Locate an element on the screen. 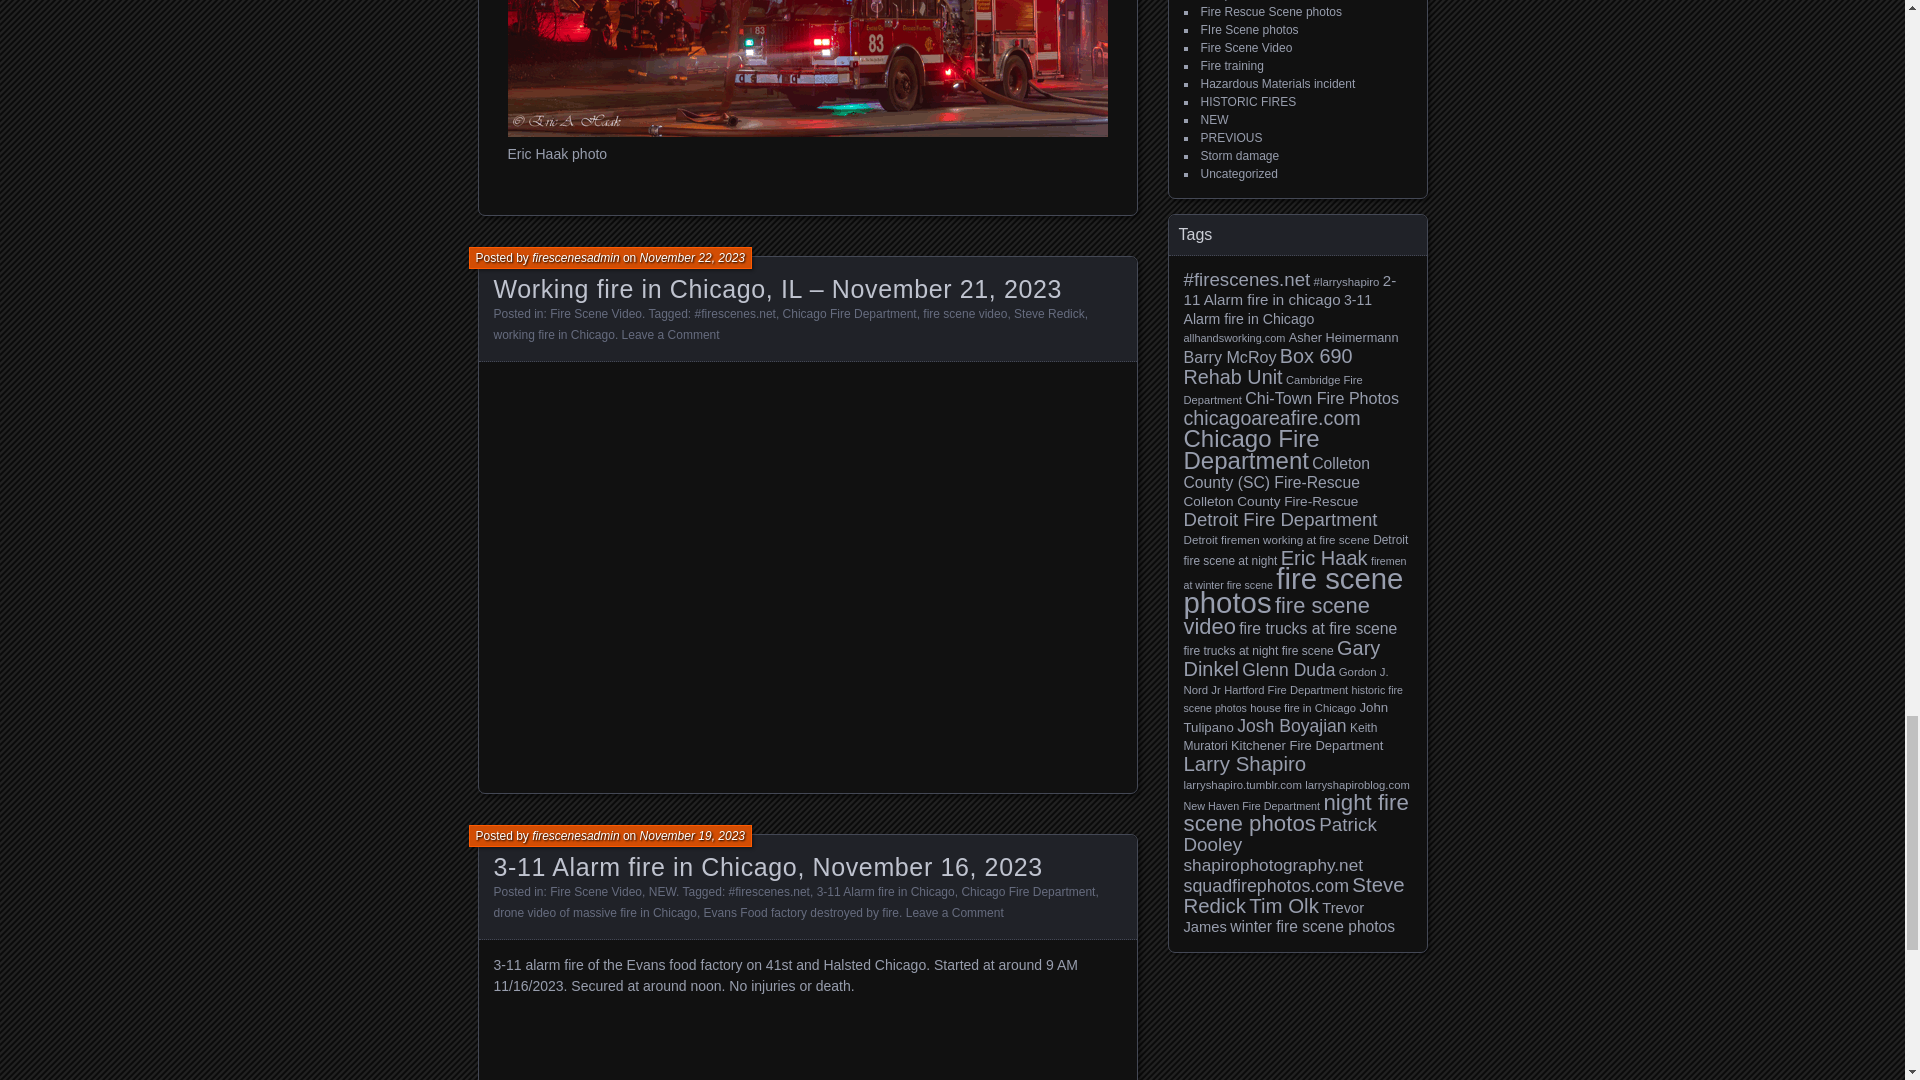 Image resolution: width=1920 pixels, height=1080 pixels. fire scene video is located at coordinates (964, 313).